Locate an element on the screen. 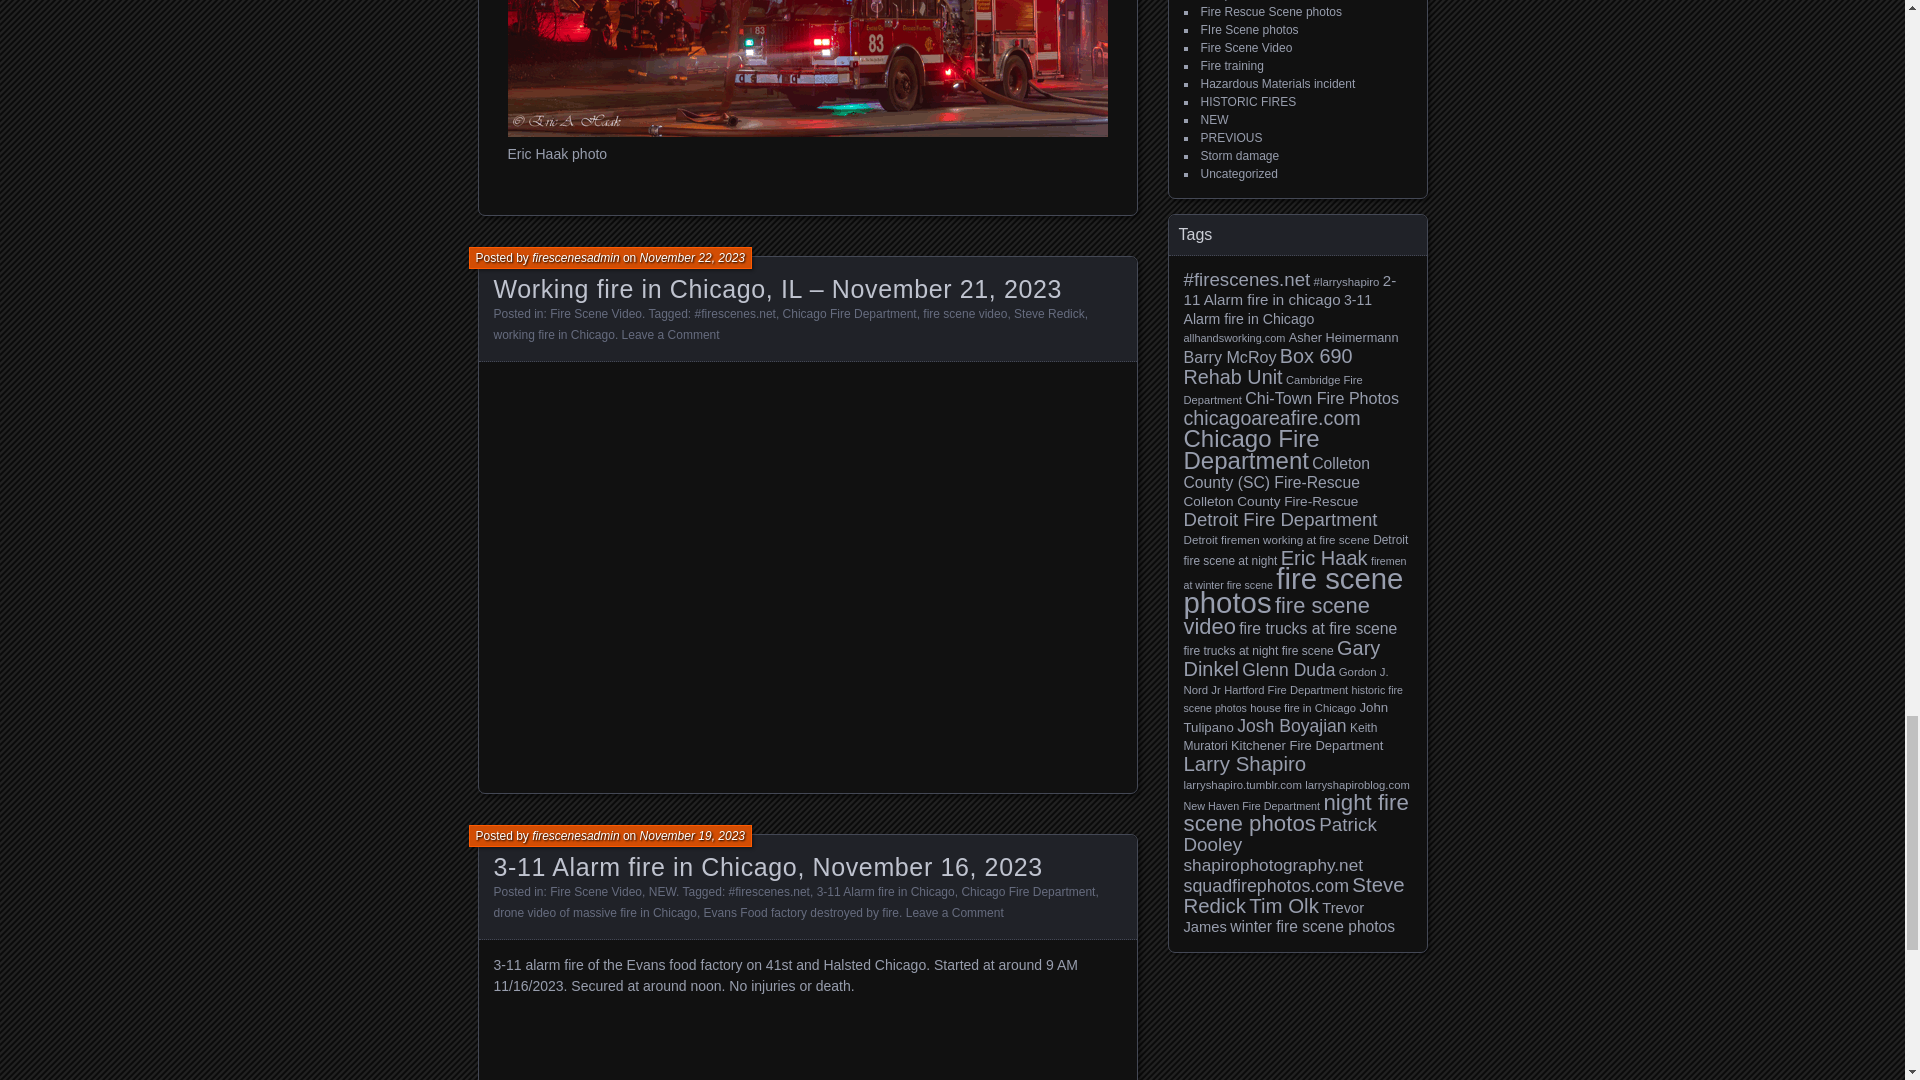 Image resolution: width=1920 pixels, height=1080 pixels. fire scene video is located at coordinates (964, 313).